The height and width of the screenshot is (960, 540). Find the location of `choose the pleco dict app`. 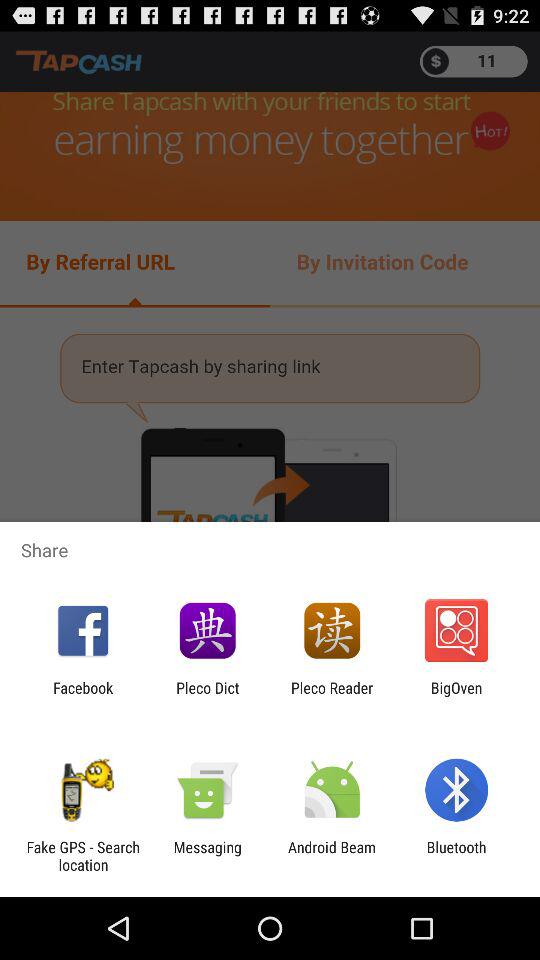

choose the pleco dict app is located at coordinates (208, 696).